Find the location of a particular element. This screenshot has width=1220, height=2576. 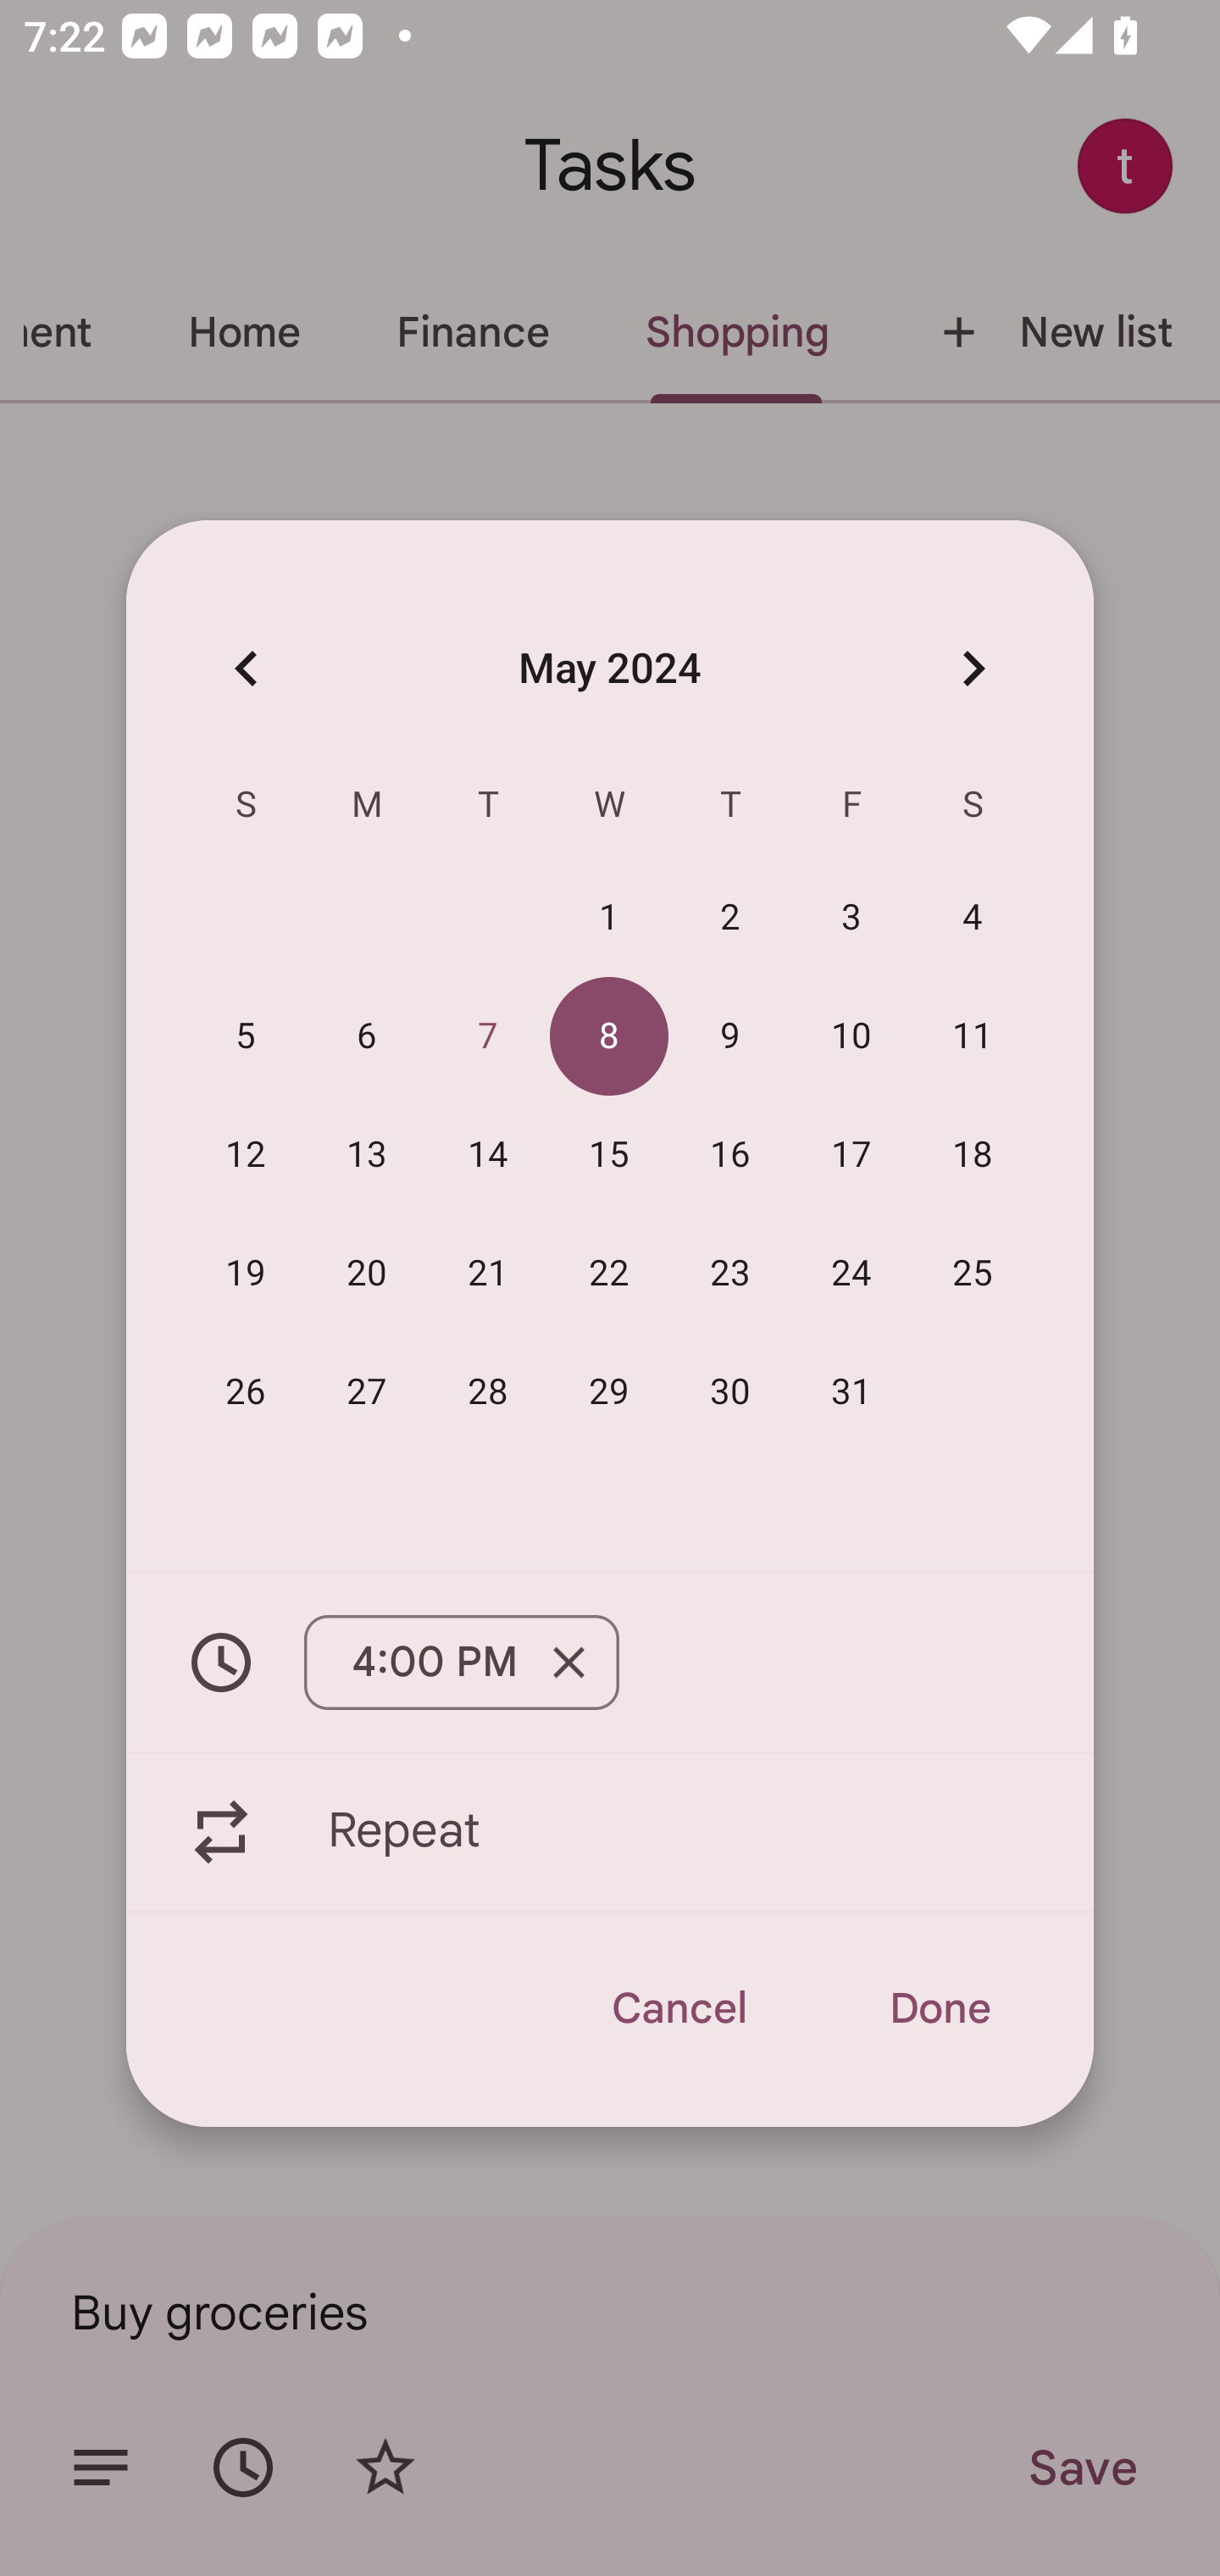

22 22 May 2024 is located at coordinates (609, 1272).